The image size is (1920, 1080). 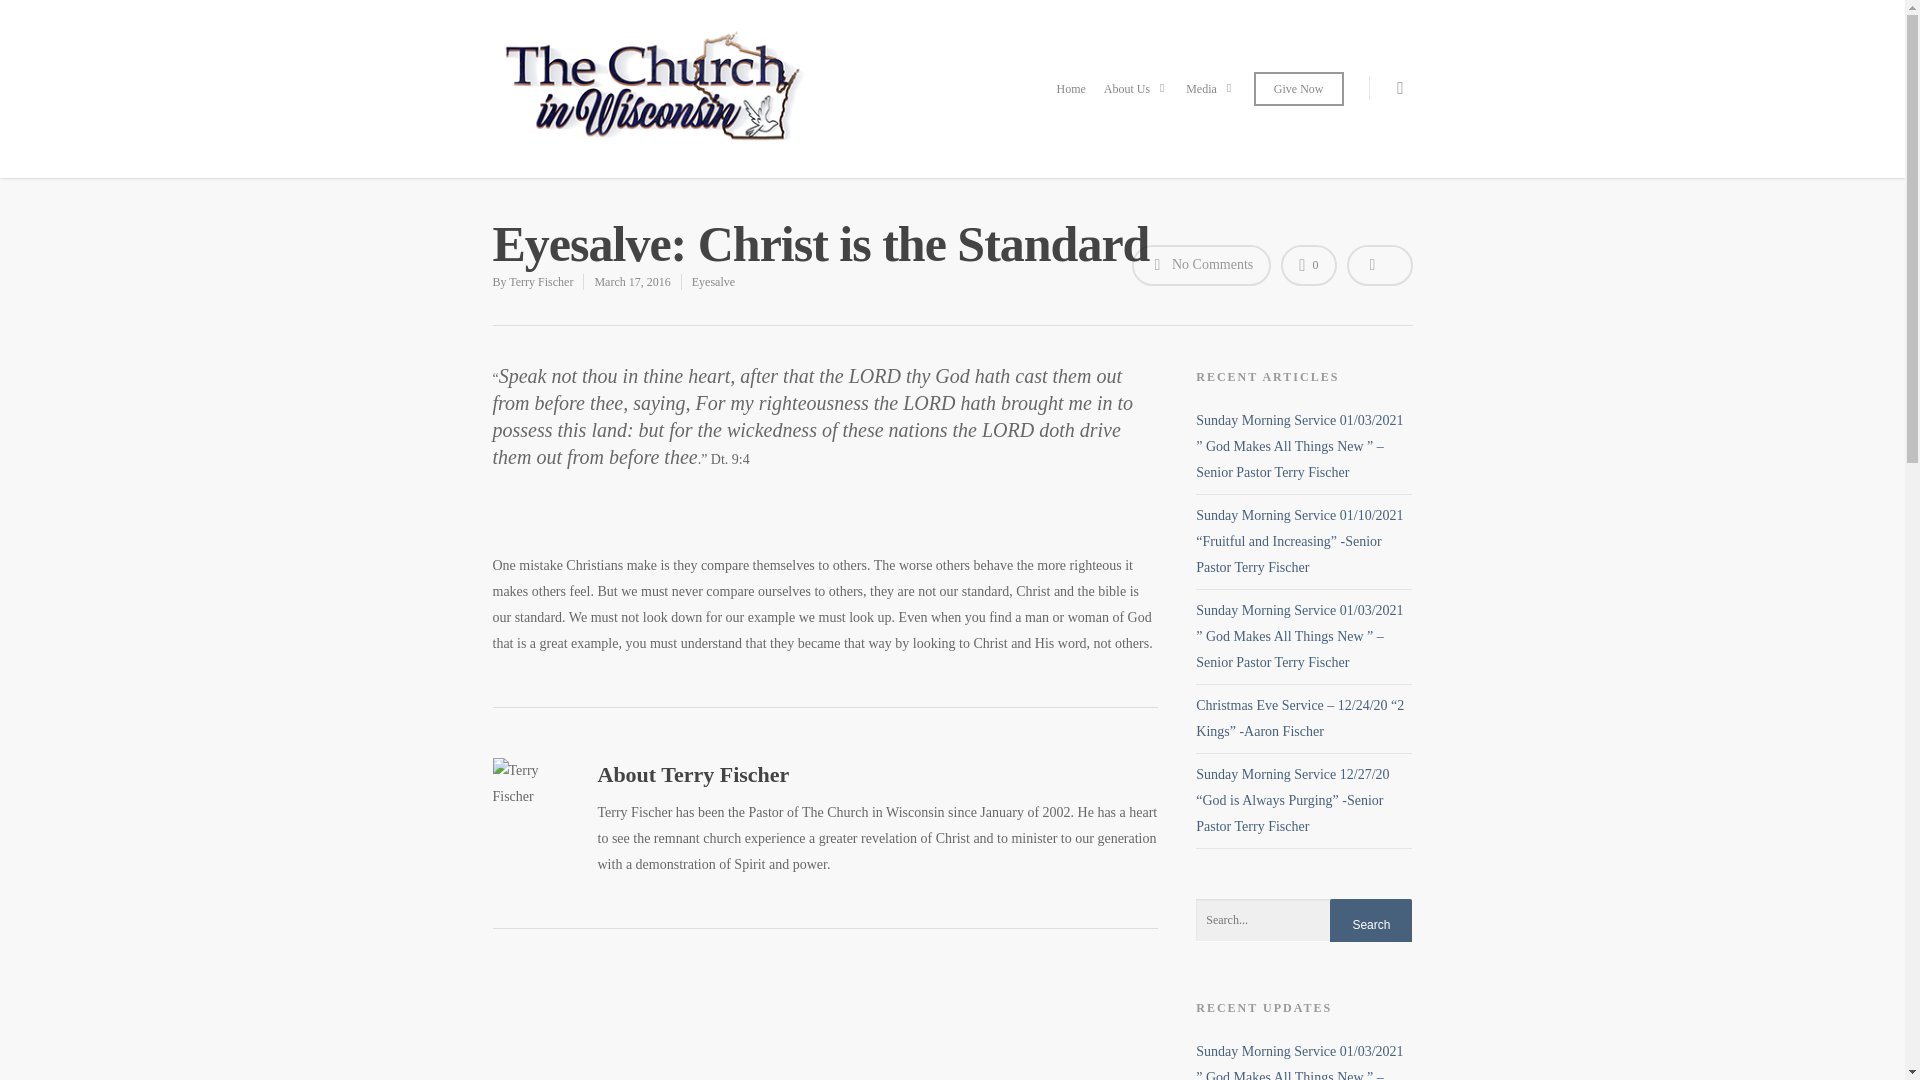 What do you see at coordinates (1202, 266) in the screenshot?
I see `No Comments` at bounding box center [1202, 266].